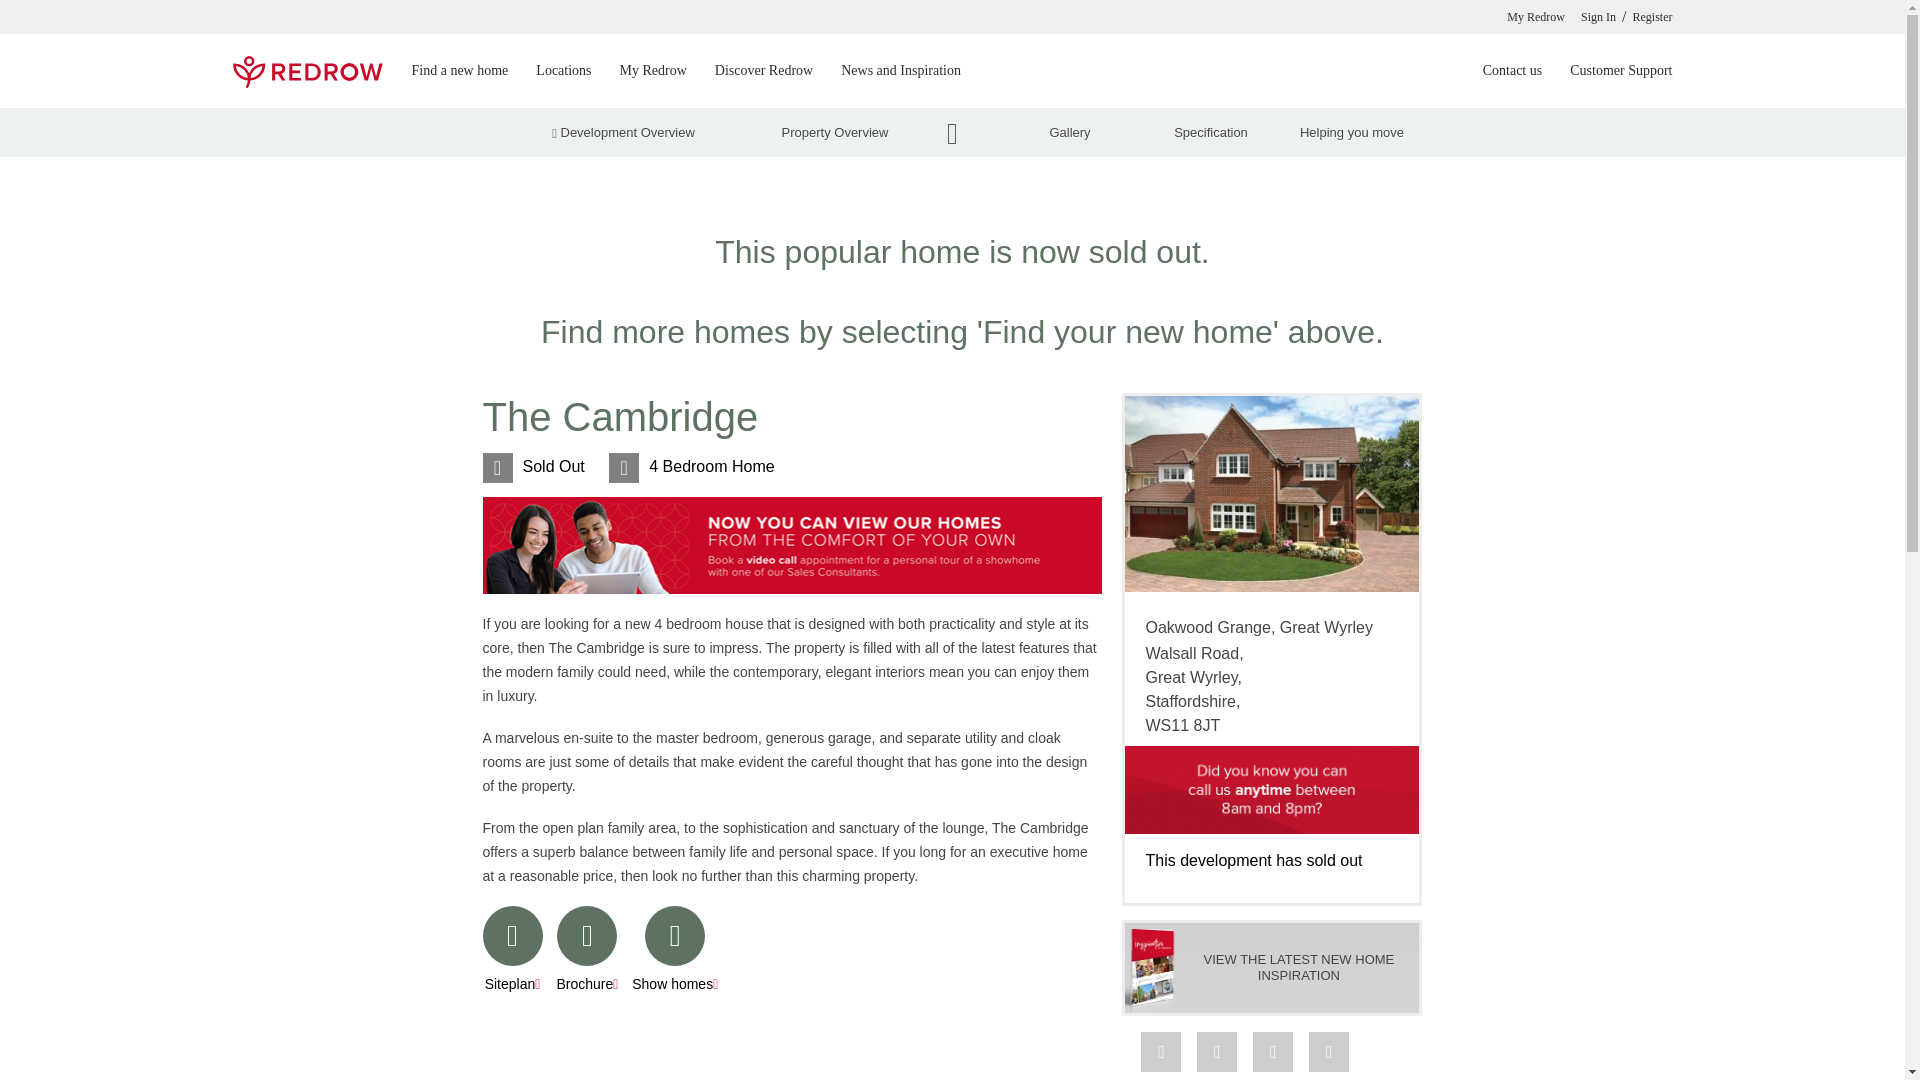  I want to click on Find a new home, so click(460, 70).